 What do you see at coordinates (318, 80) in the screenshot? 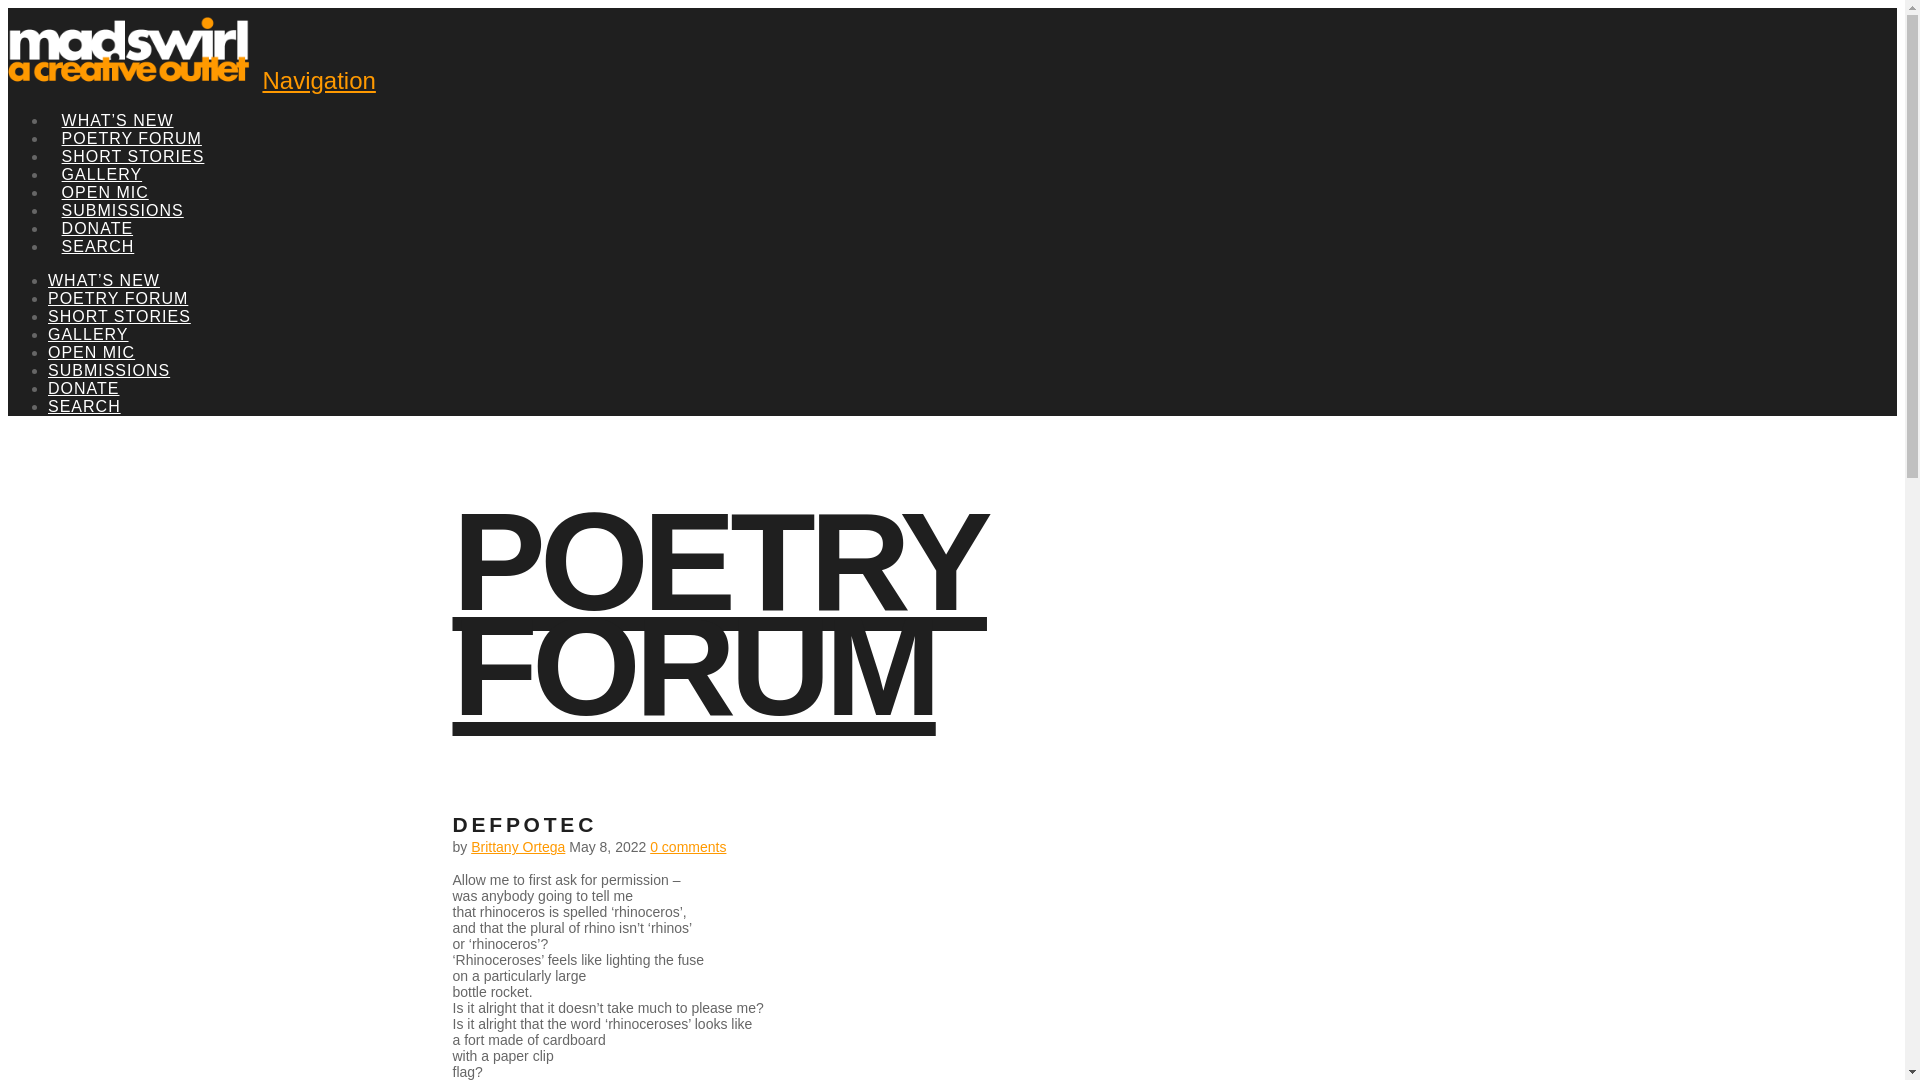
I see `Navigation` at bounding box center [318, 80].